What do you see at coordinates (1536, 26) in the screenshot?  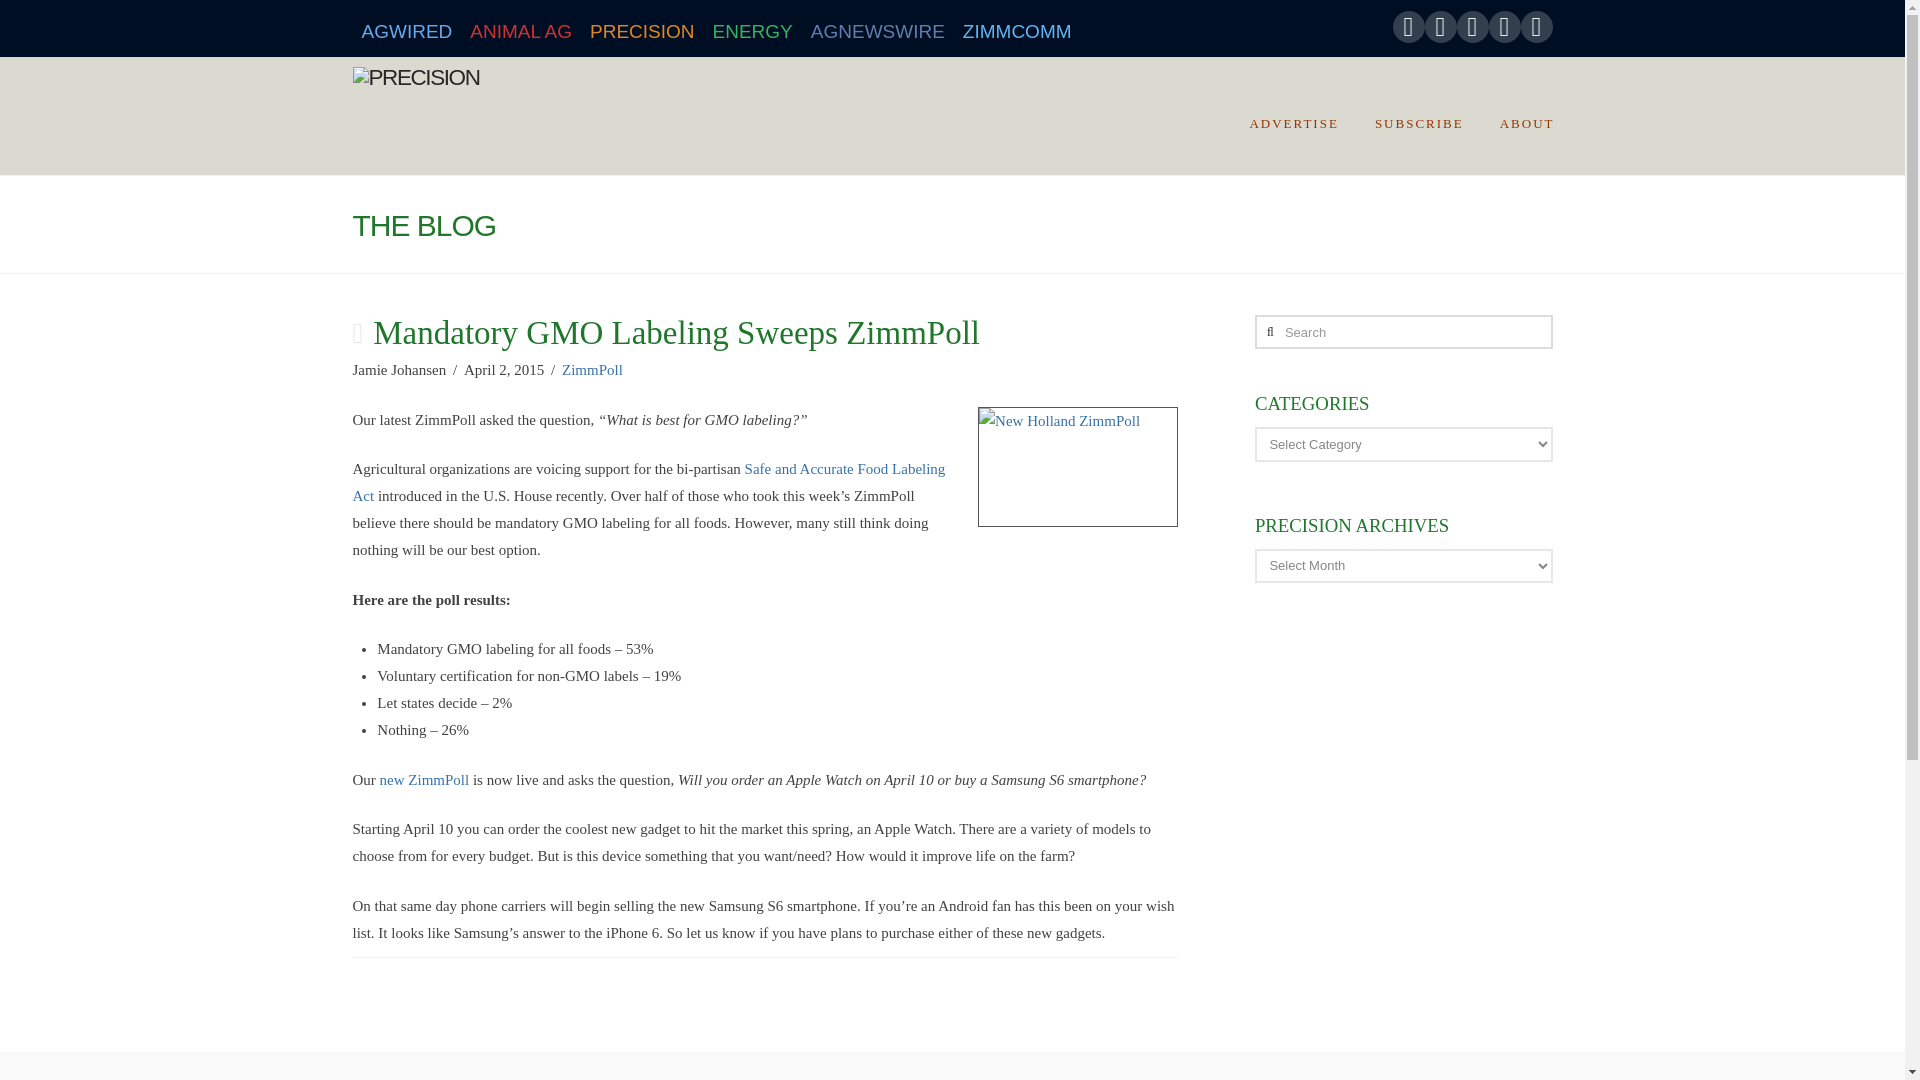 I see `RSS` at bounding box center [1536, 26].